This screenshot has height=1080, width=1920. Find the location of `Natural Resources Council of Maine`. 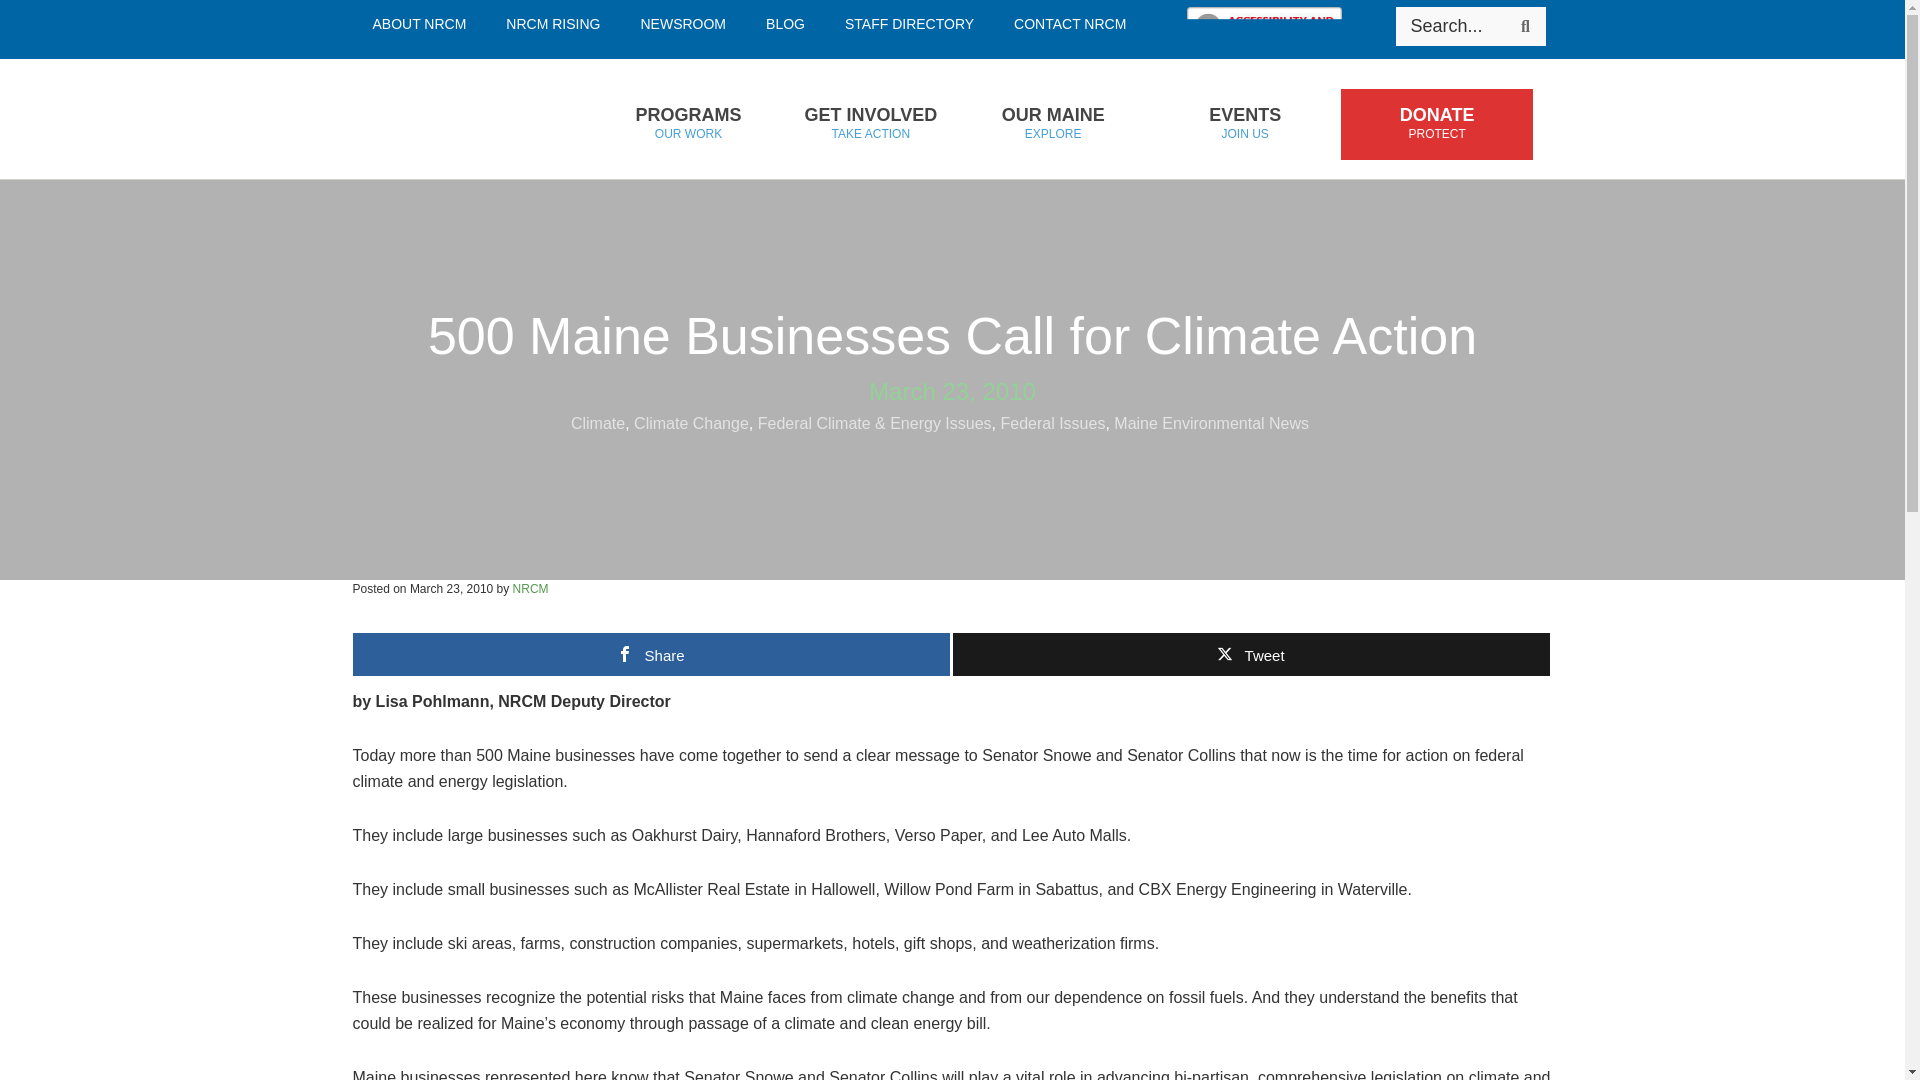

Natural Resources Council of Maine is located at coordinates (1525, 26).